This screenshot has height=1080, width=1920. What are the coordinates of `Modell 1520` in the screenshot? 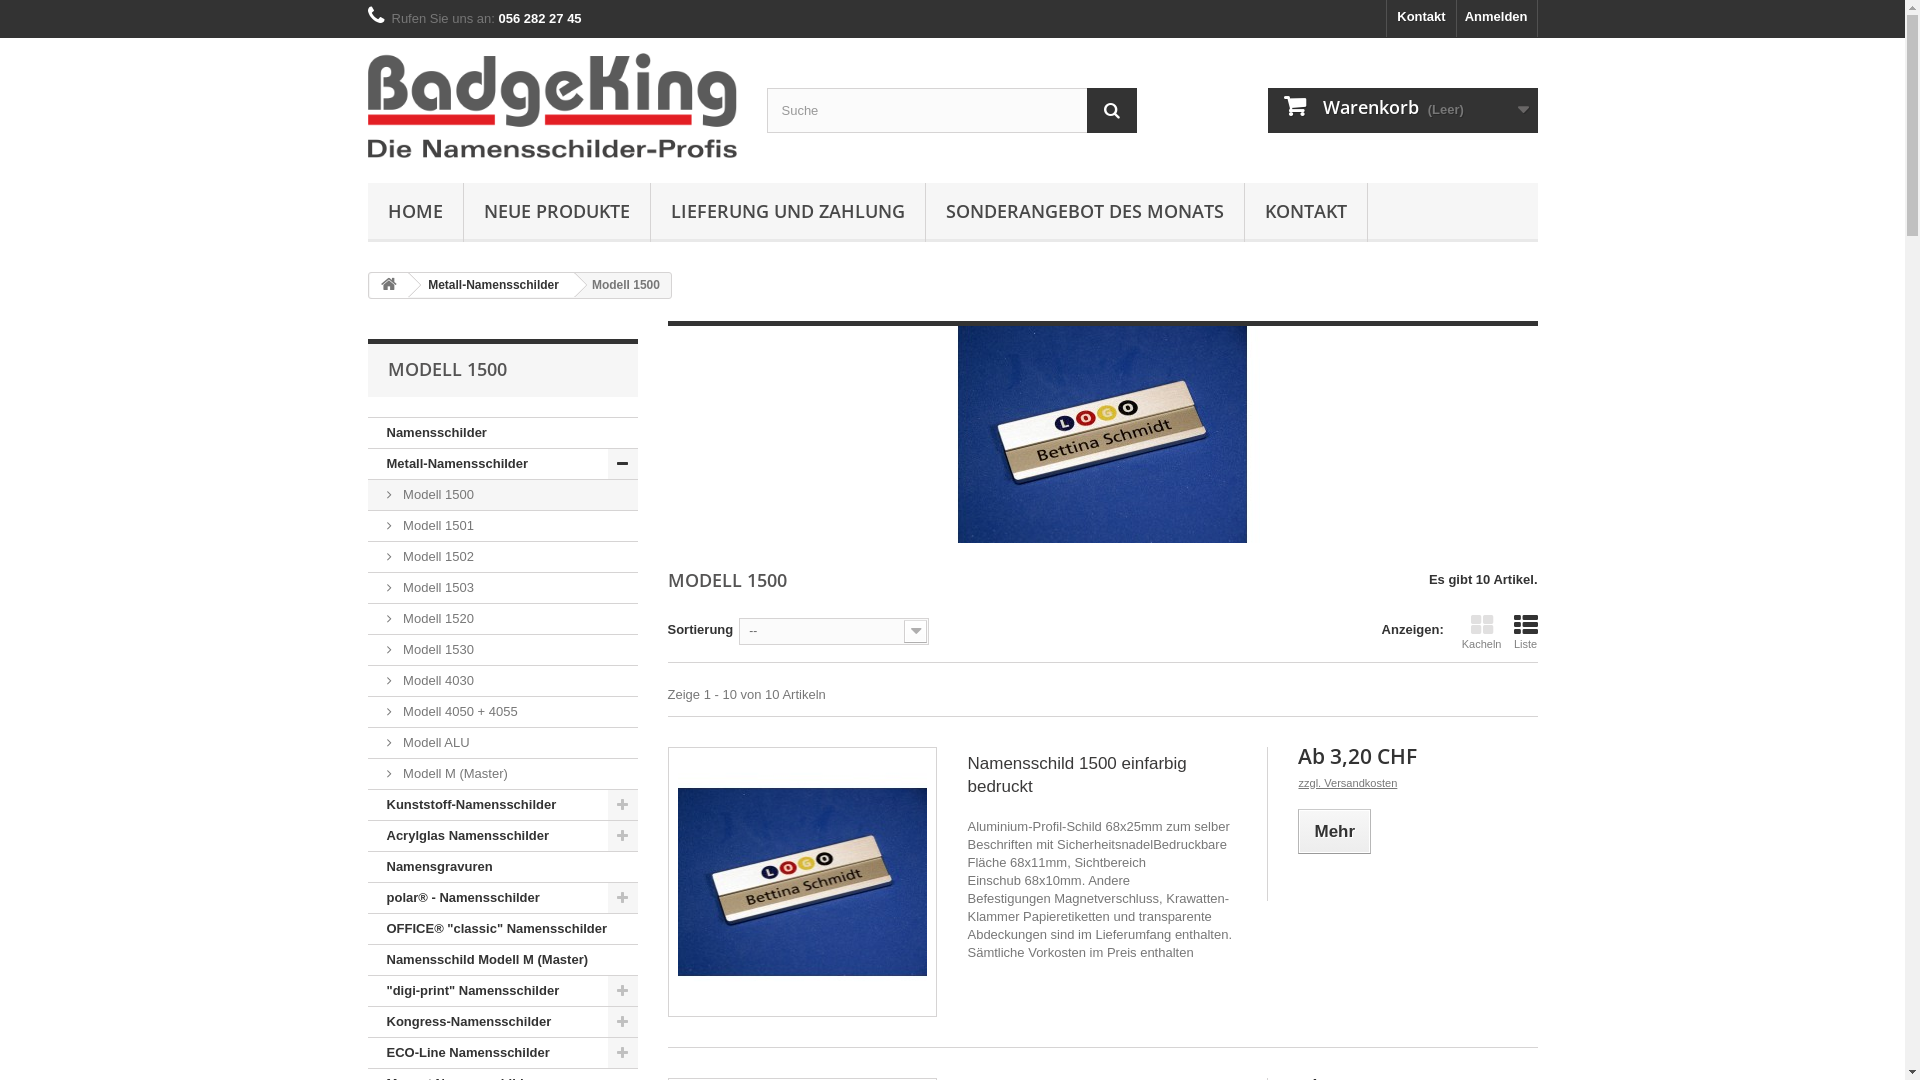 It's located at (503, 619).